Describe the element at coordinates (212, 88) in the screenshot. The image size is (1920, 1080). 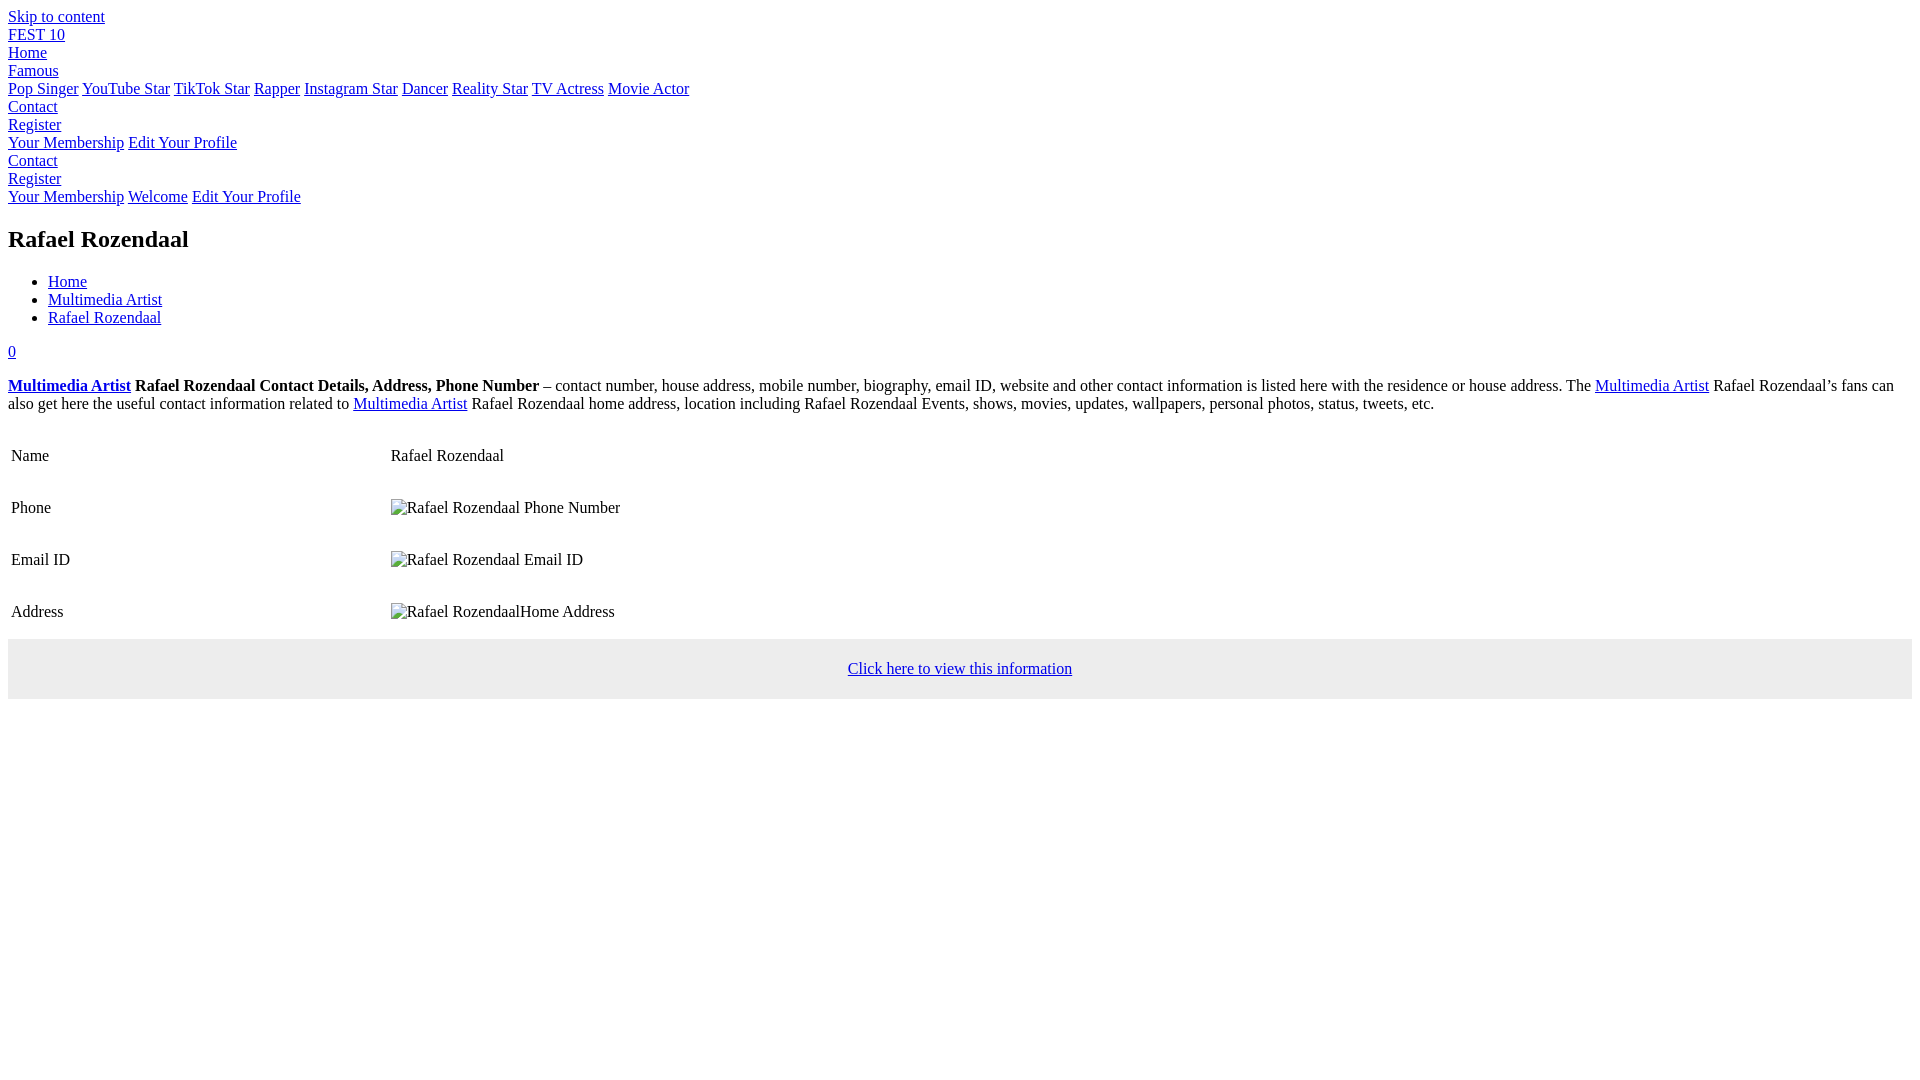
I see `TikTok Star` at that location.